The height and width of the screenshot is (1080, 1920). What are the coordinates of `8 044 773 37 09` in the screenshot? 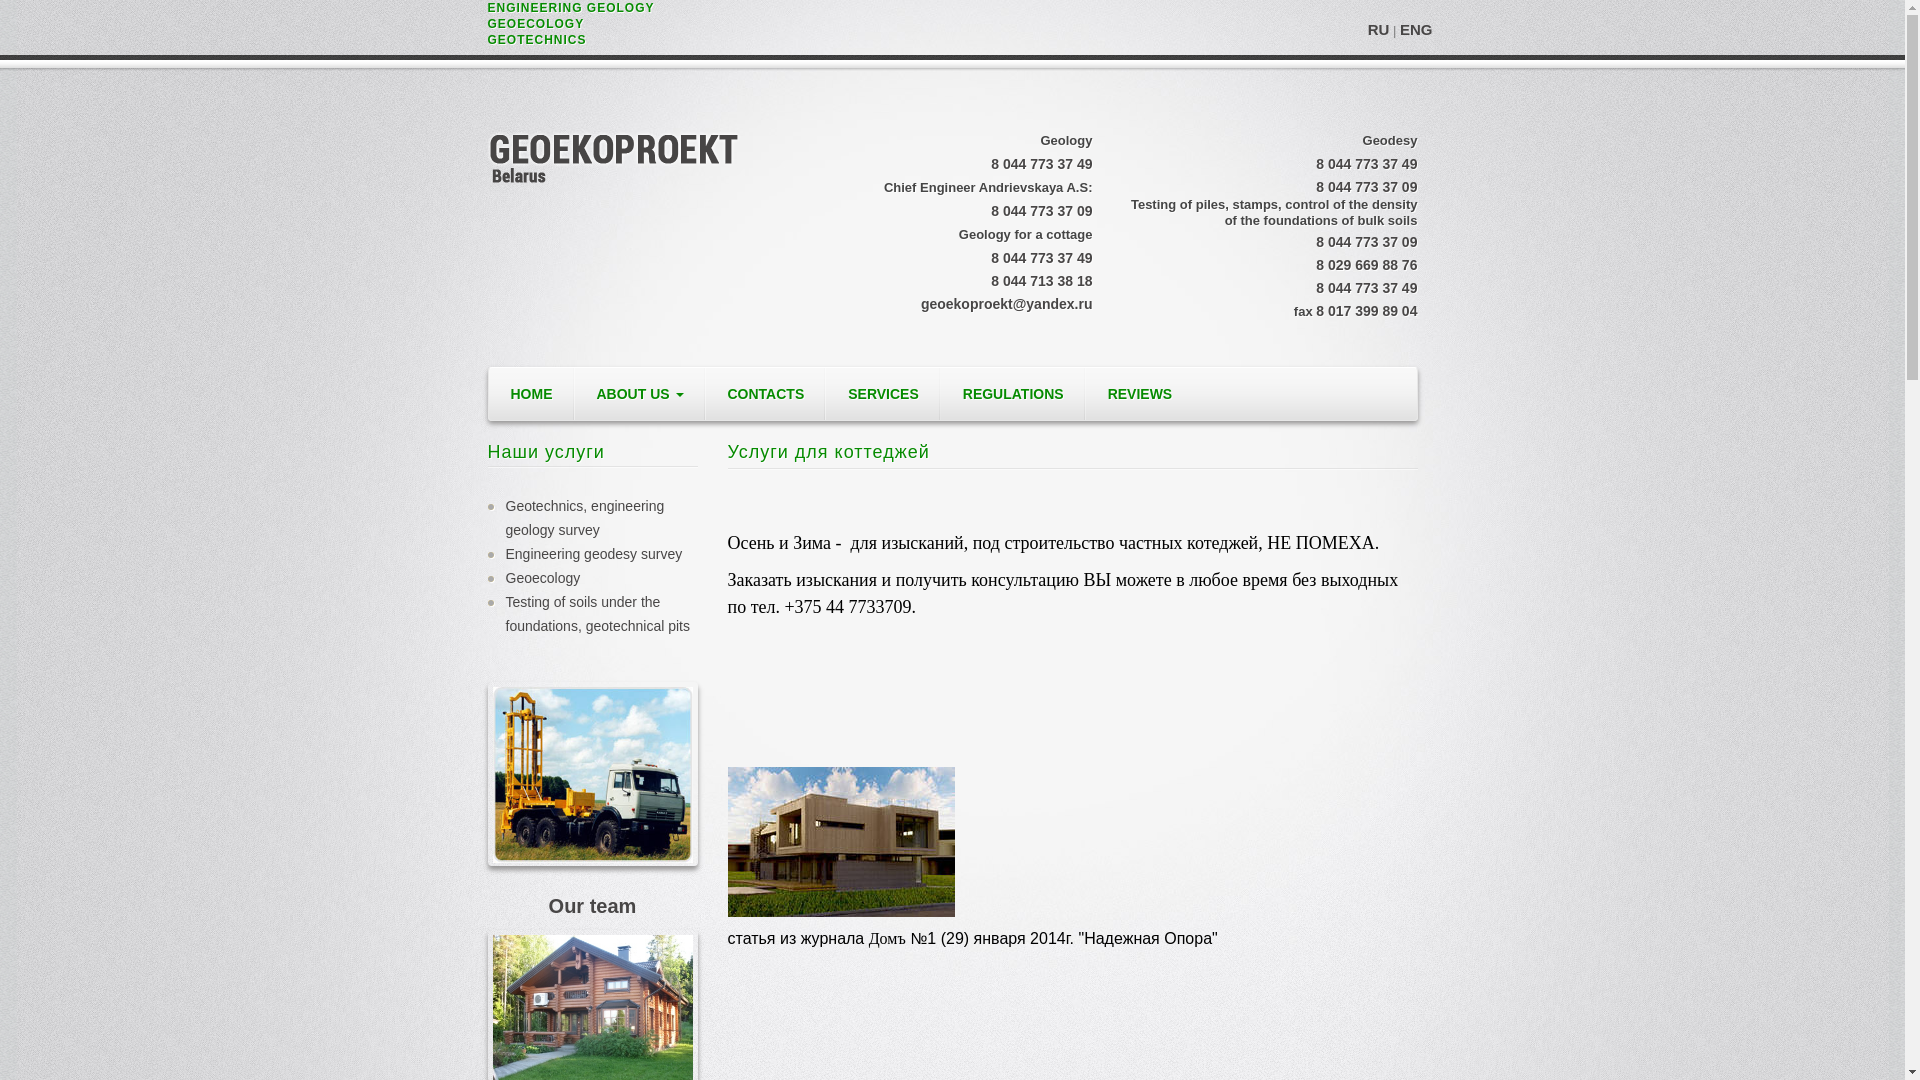 It's located at (1042, 211).